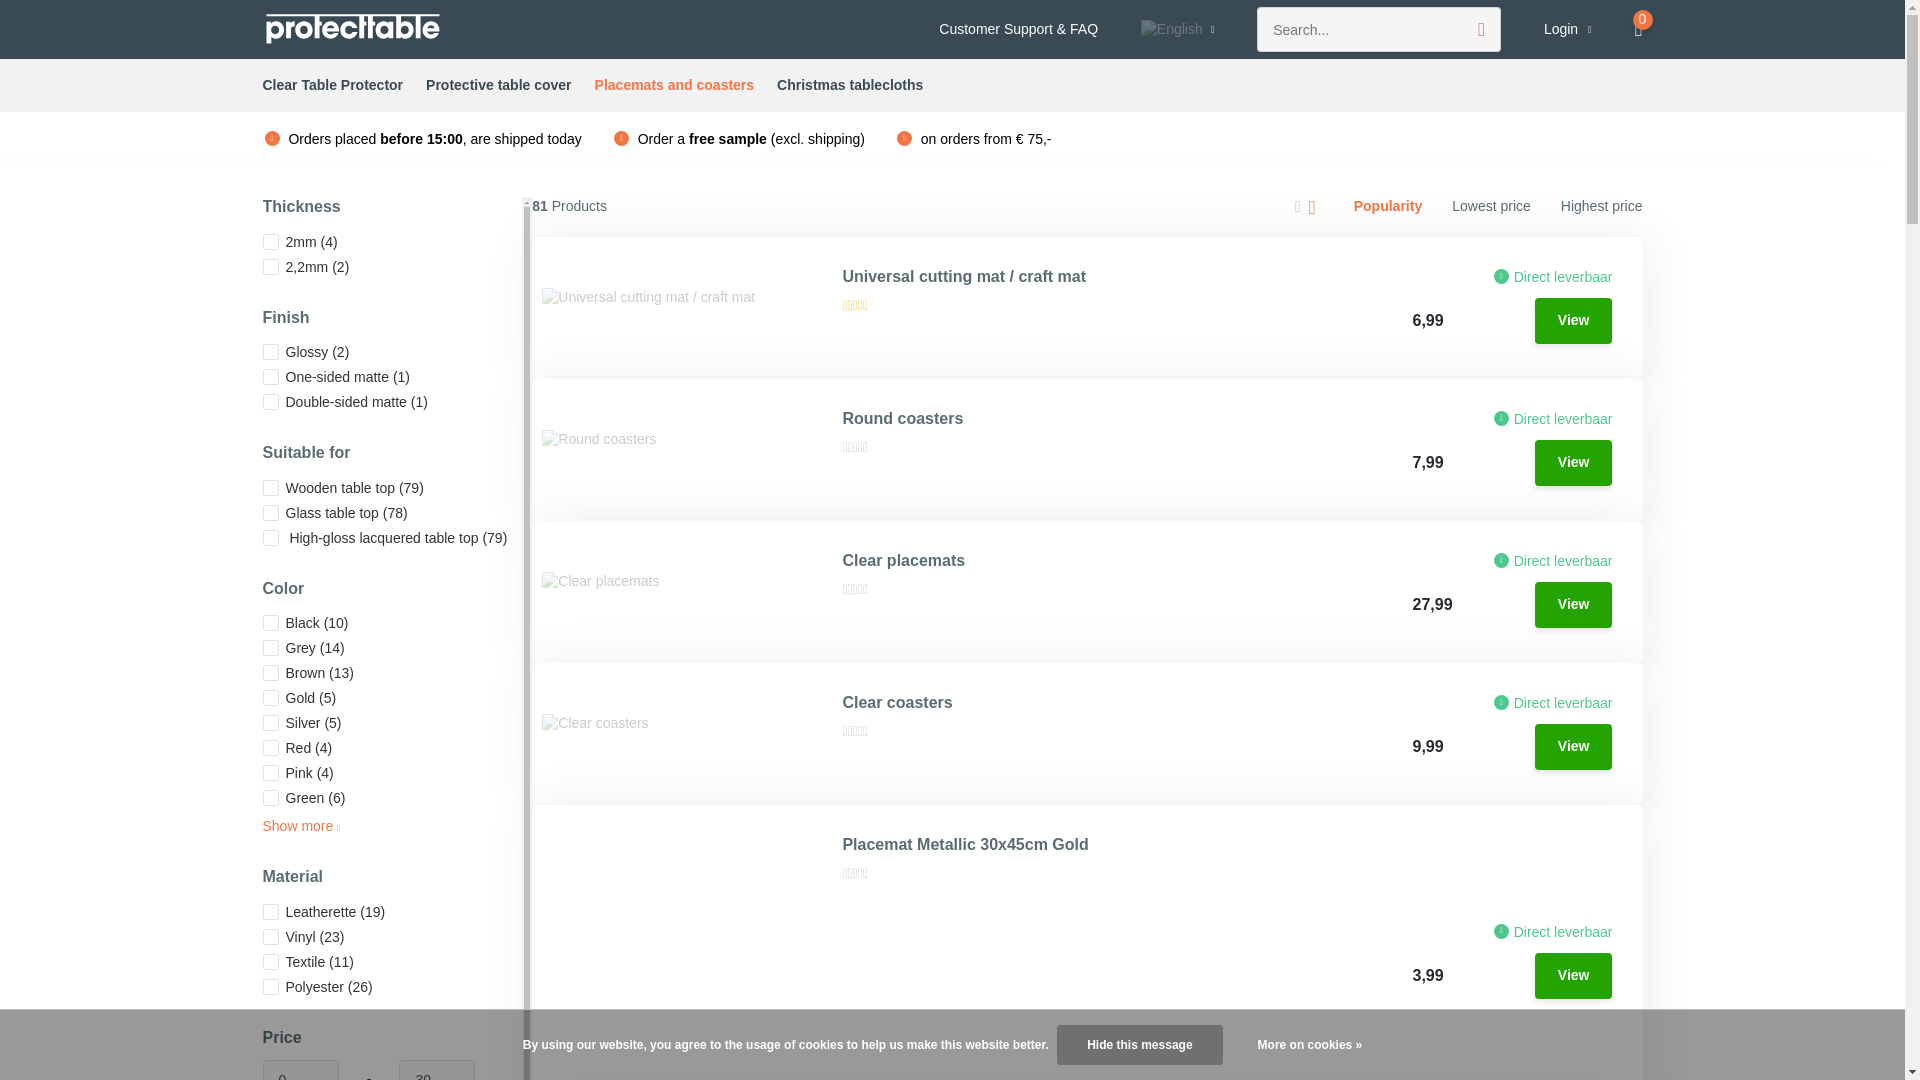  What do you see at coordinates (499, 86) in the screenshot?
I see `Protective table cover` at bounding box center [499, 86].